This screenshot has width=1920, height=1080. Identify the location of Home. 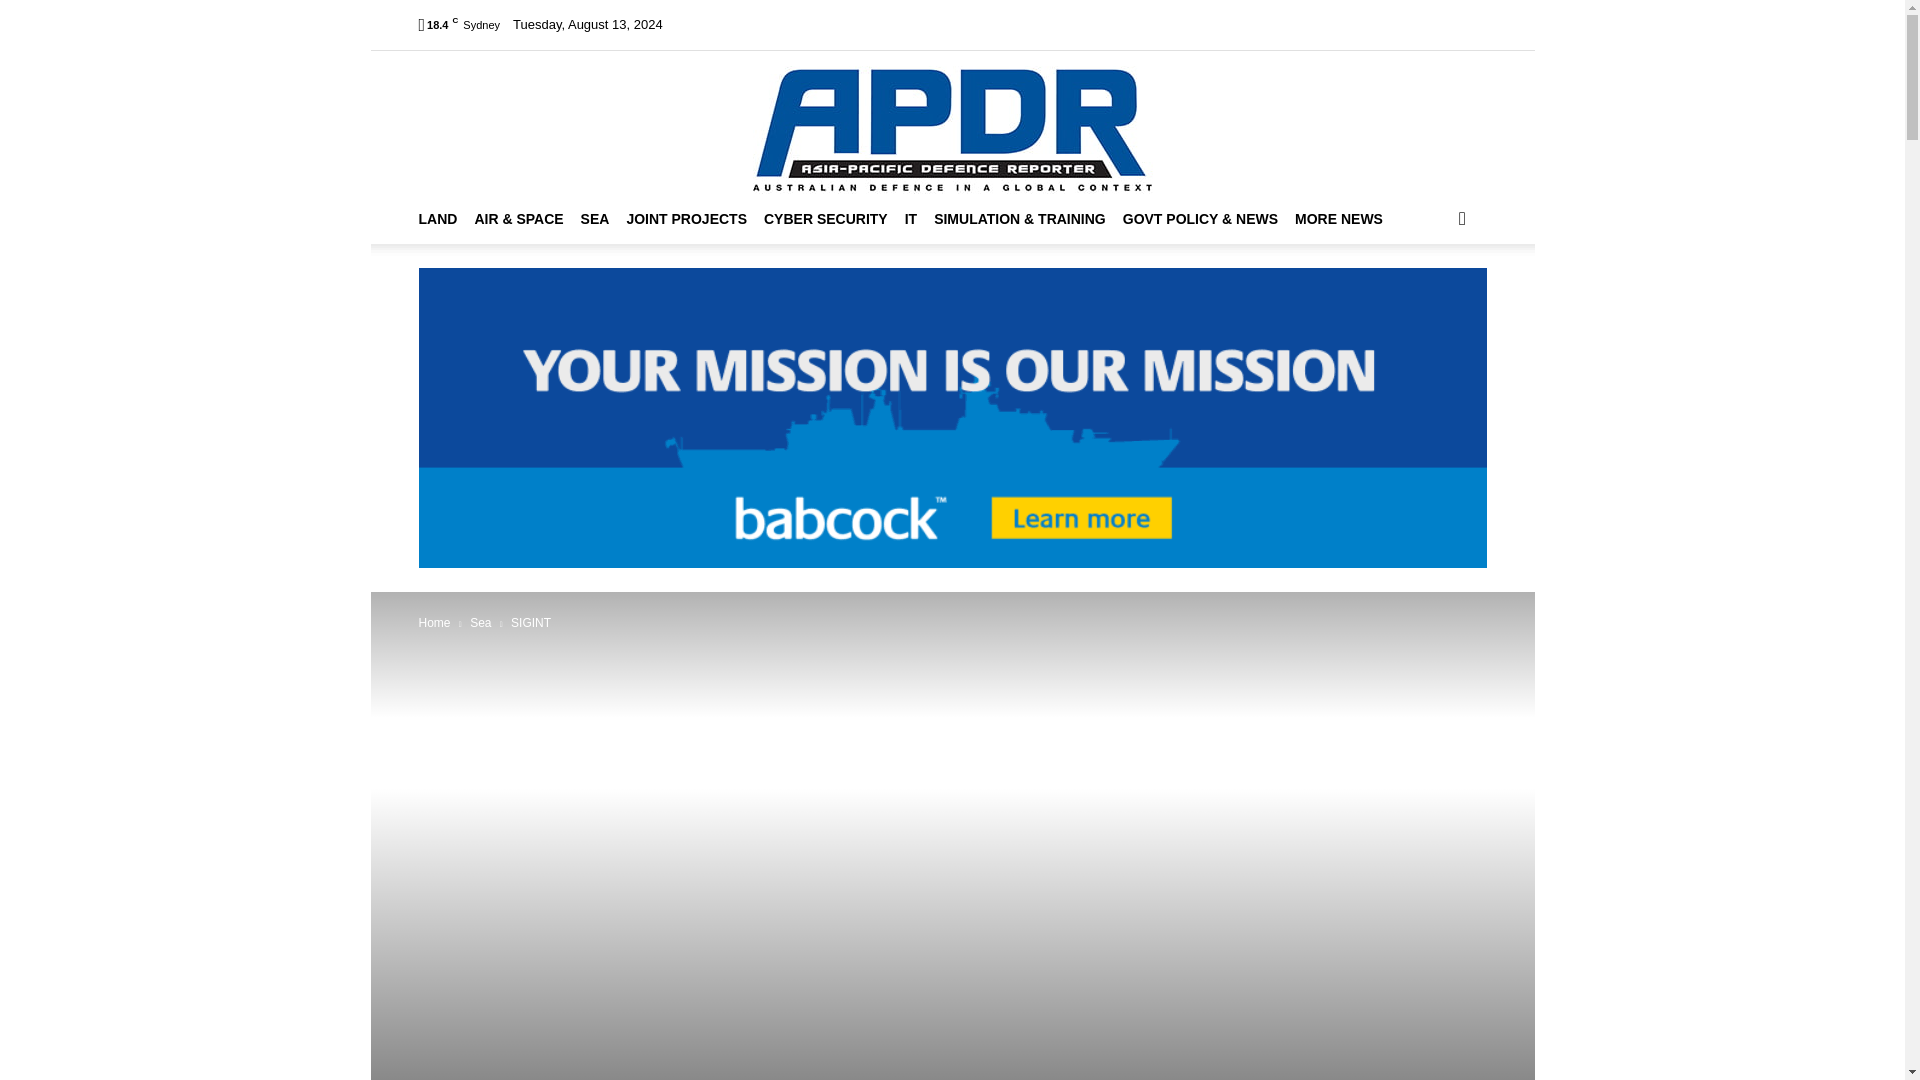
(712, 24).